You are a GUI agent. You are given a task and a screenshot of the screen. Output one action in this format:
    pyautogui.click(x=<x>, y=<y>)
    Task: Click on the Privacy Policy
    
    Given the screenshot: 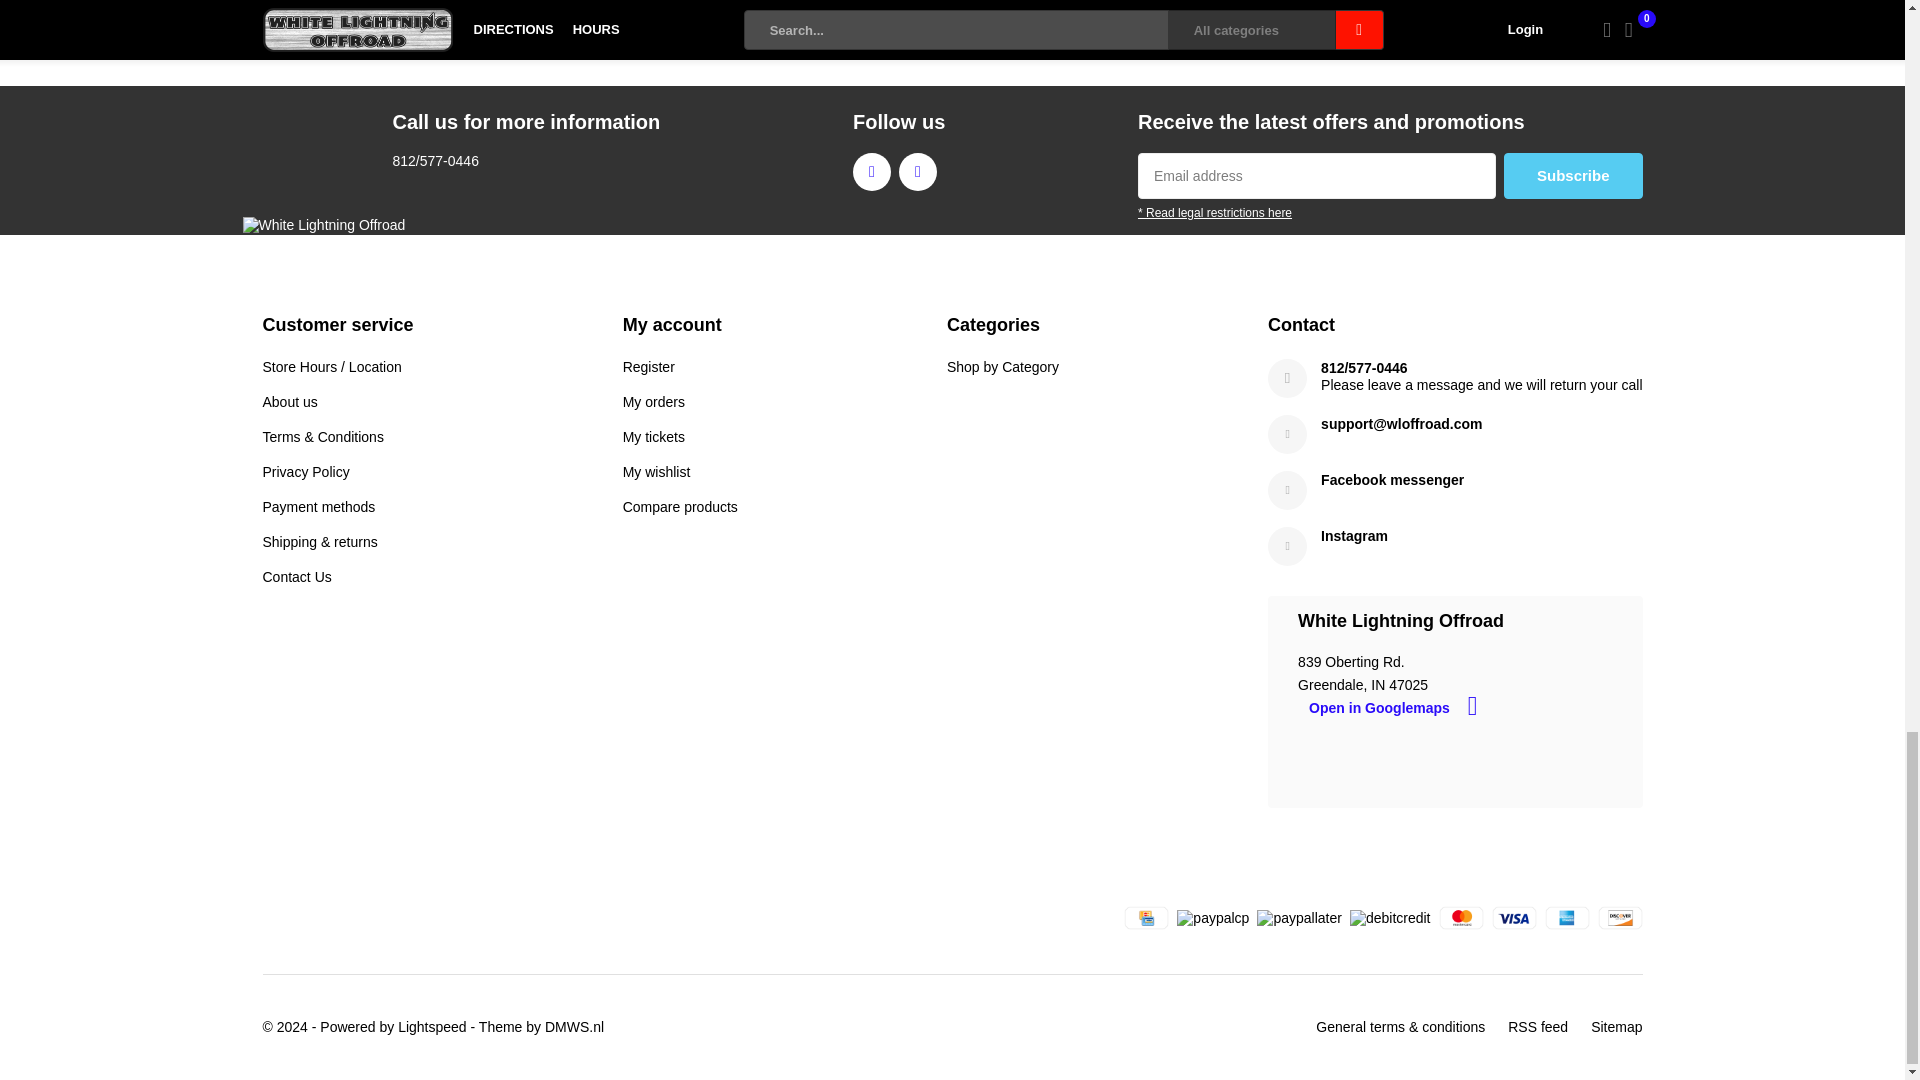 What is the action you would take?
    pyautogui.click(x=305, y=472)
    